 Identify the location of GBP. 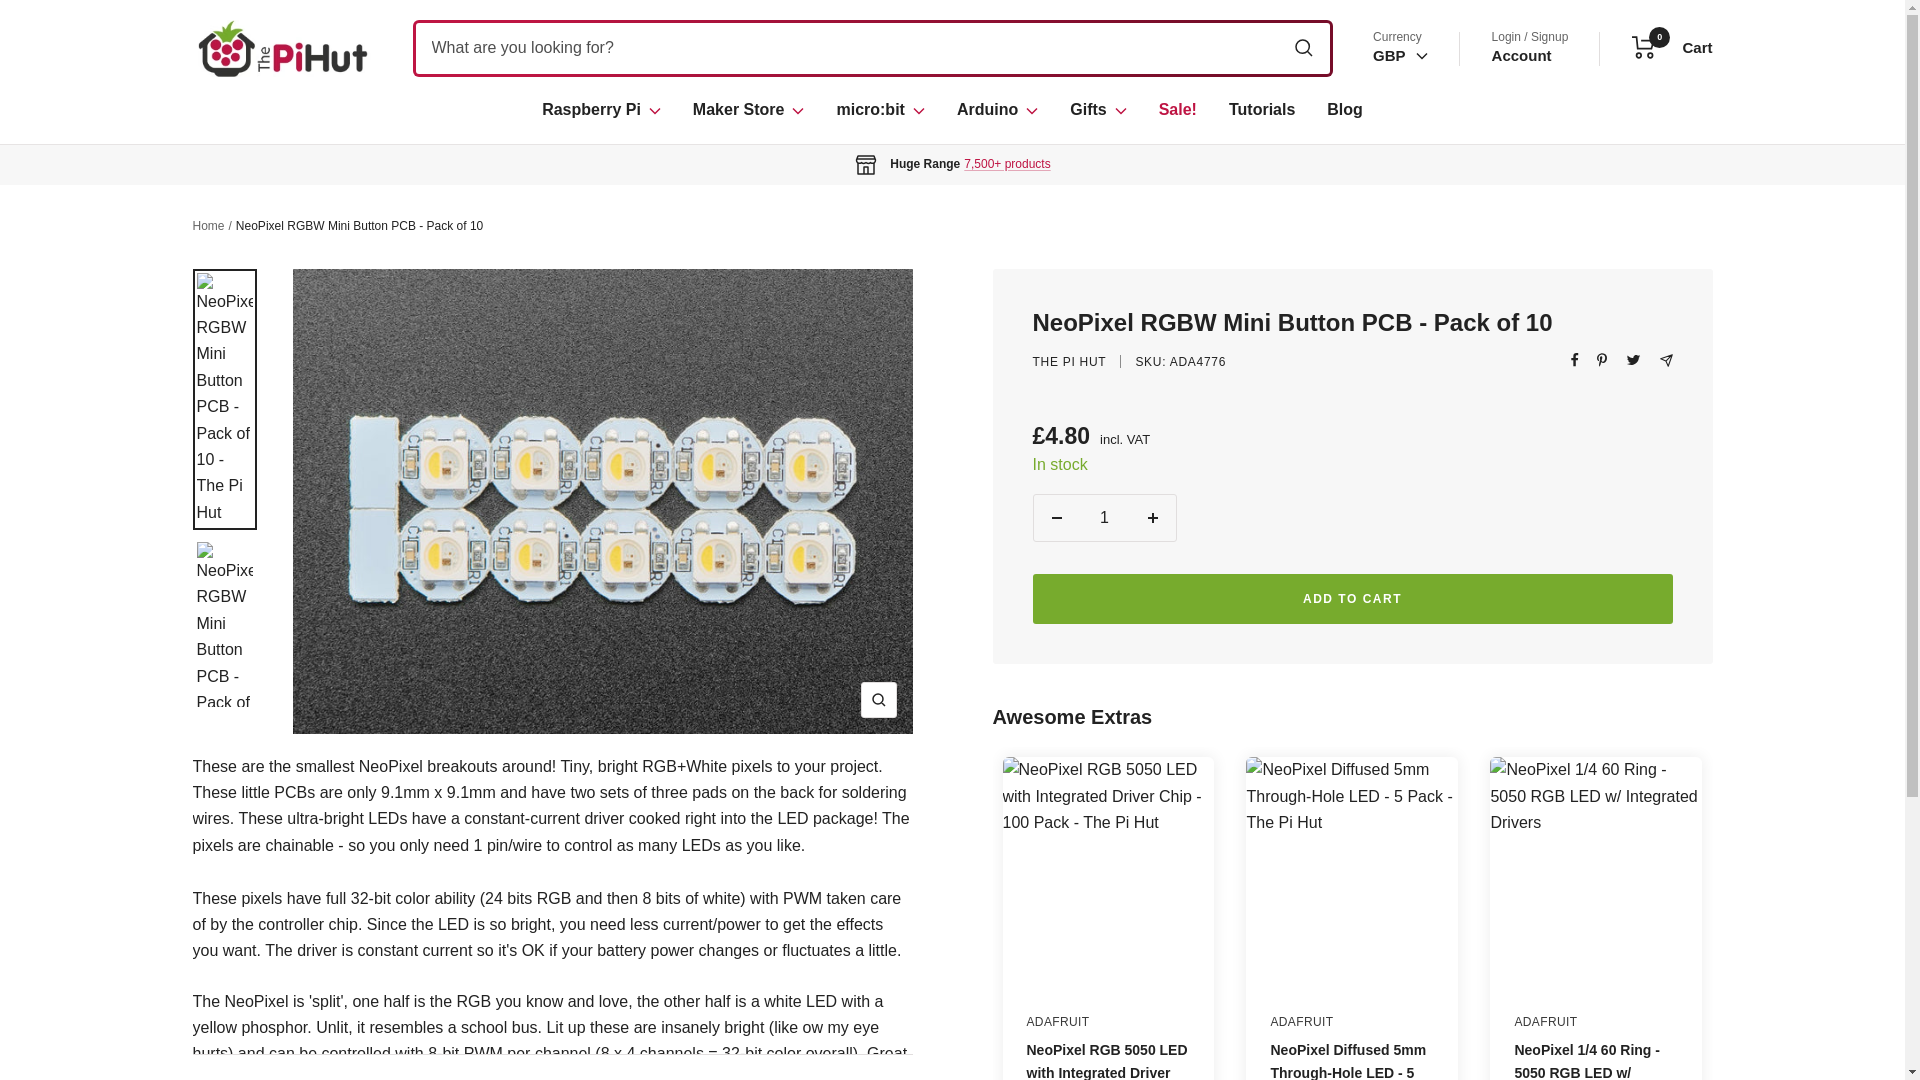
(1672, 48).